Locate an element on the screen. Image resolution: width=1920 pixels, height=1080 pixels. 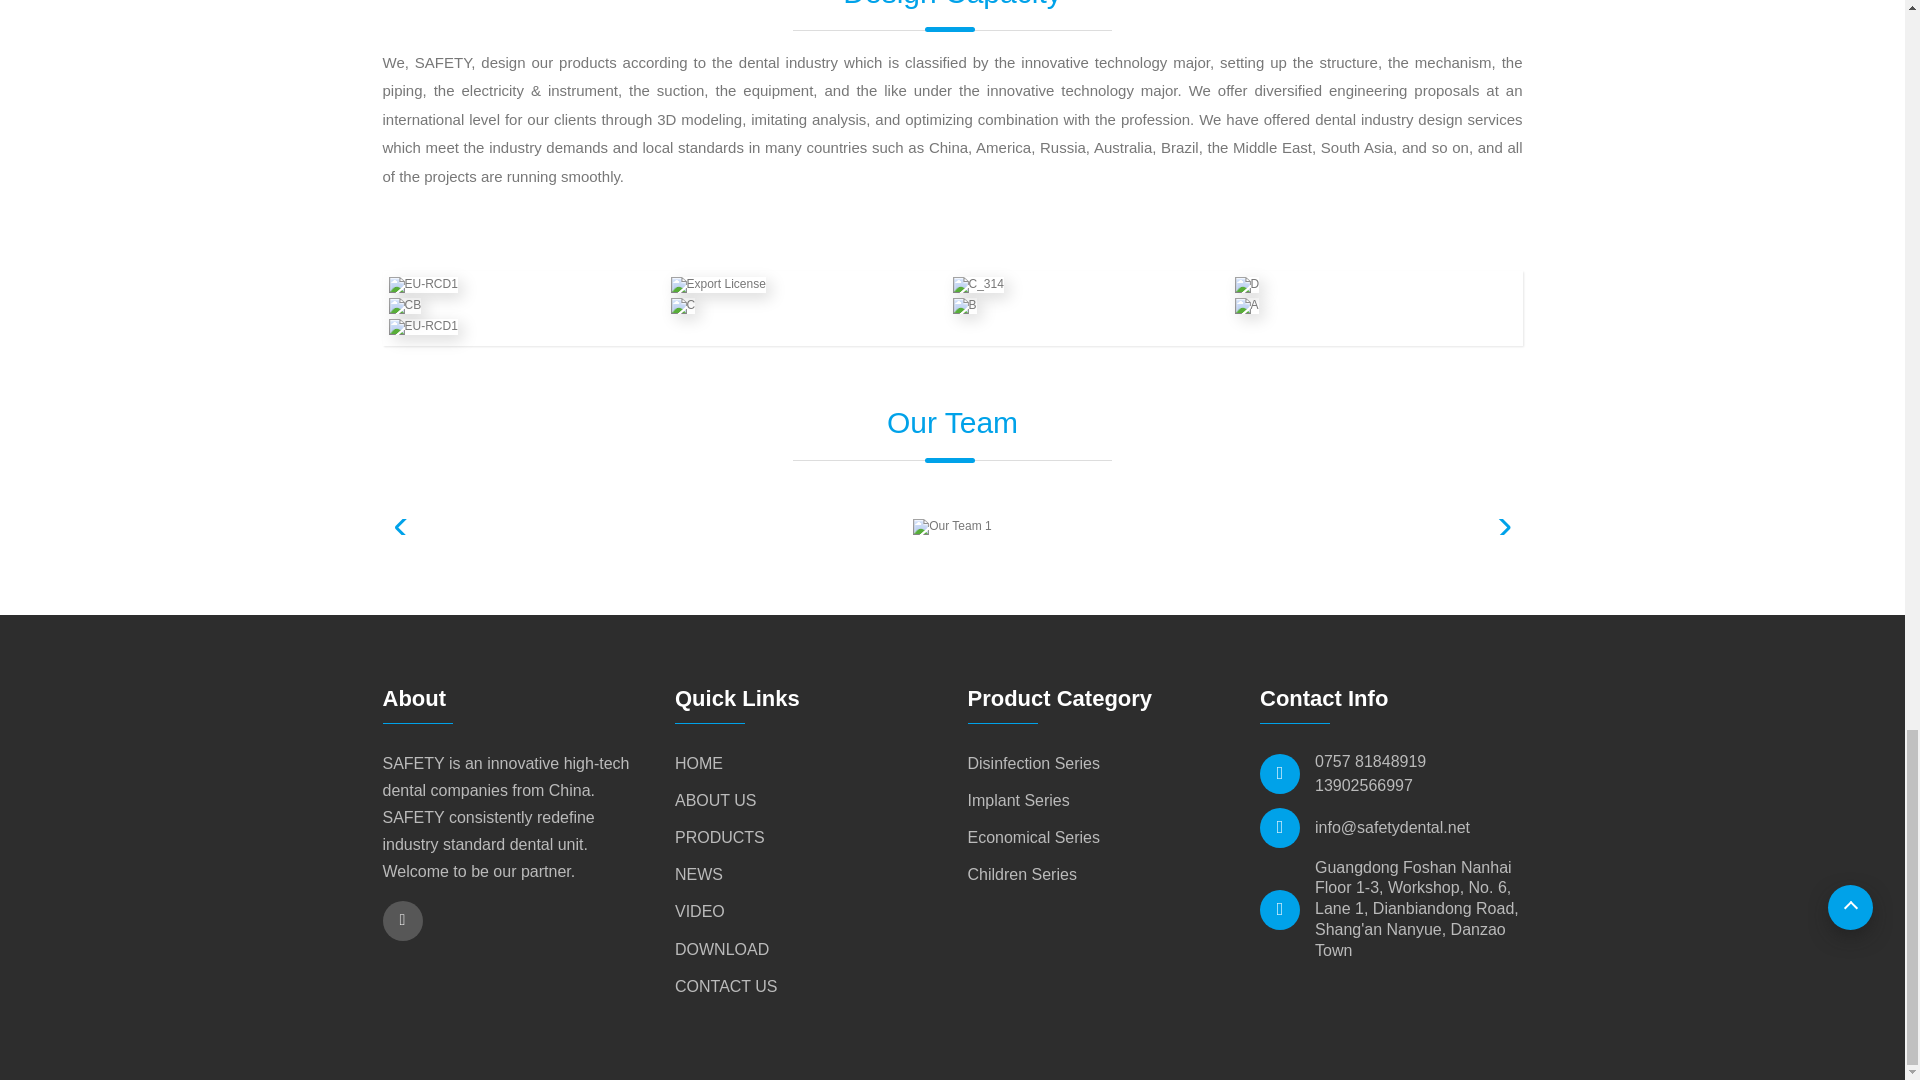
Implant Series is located at coordinates (1018, 800).